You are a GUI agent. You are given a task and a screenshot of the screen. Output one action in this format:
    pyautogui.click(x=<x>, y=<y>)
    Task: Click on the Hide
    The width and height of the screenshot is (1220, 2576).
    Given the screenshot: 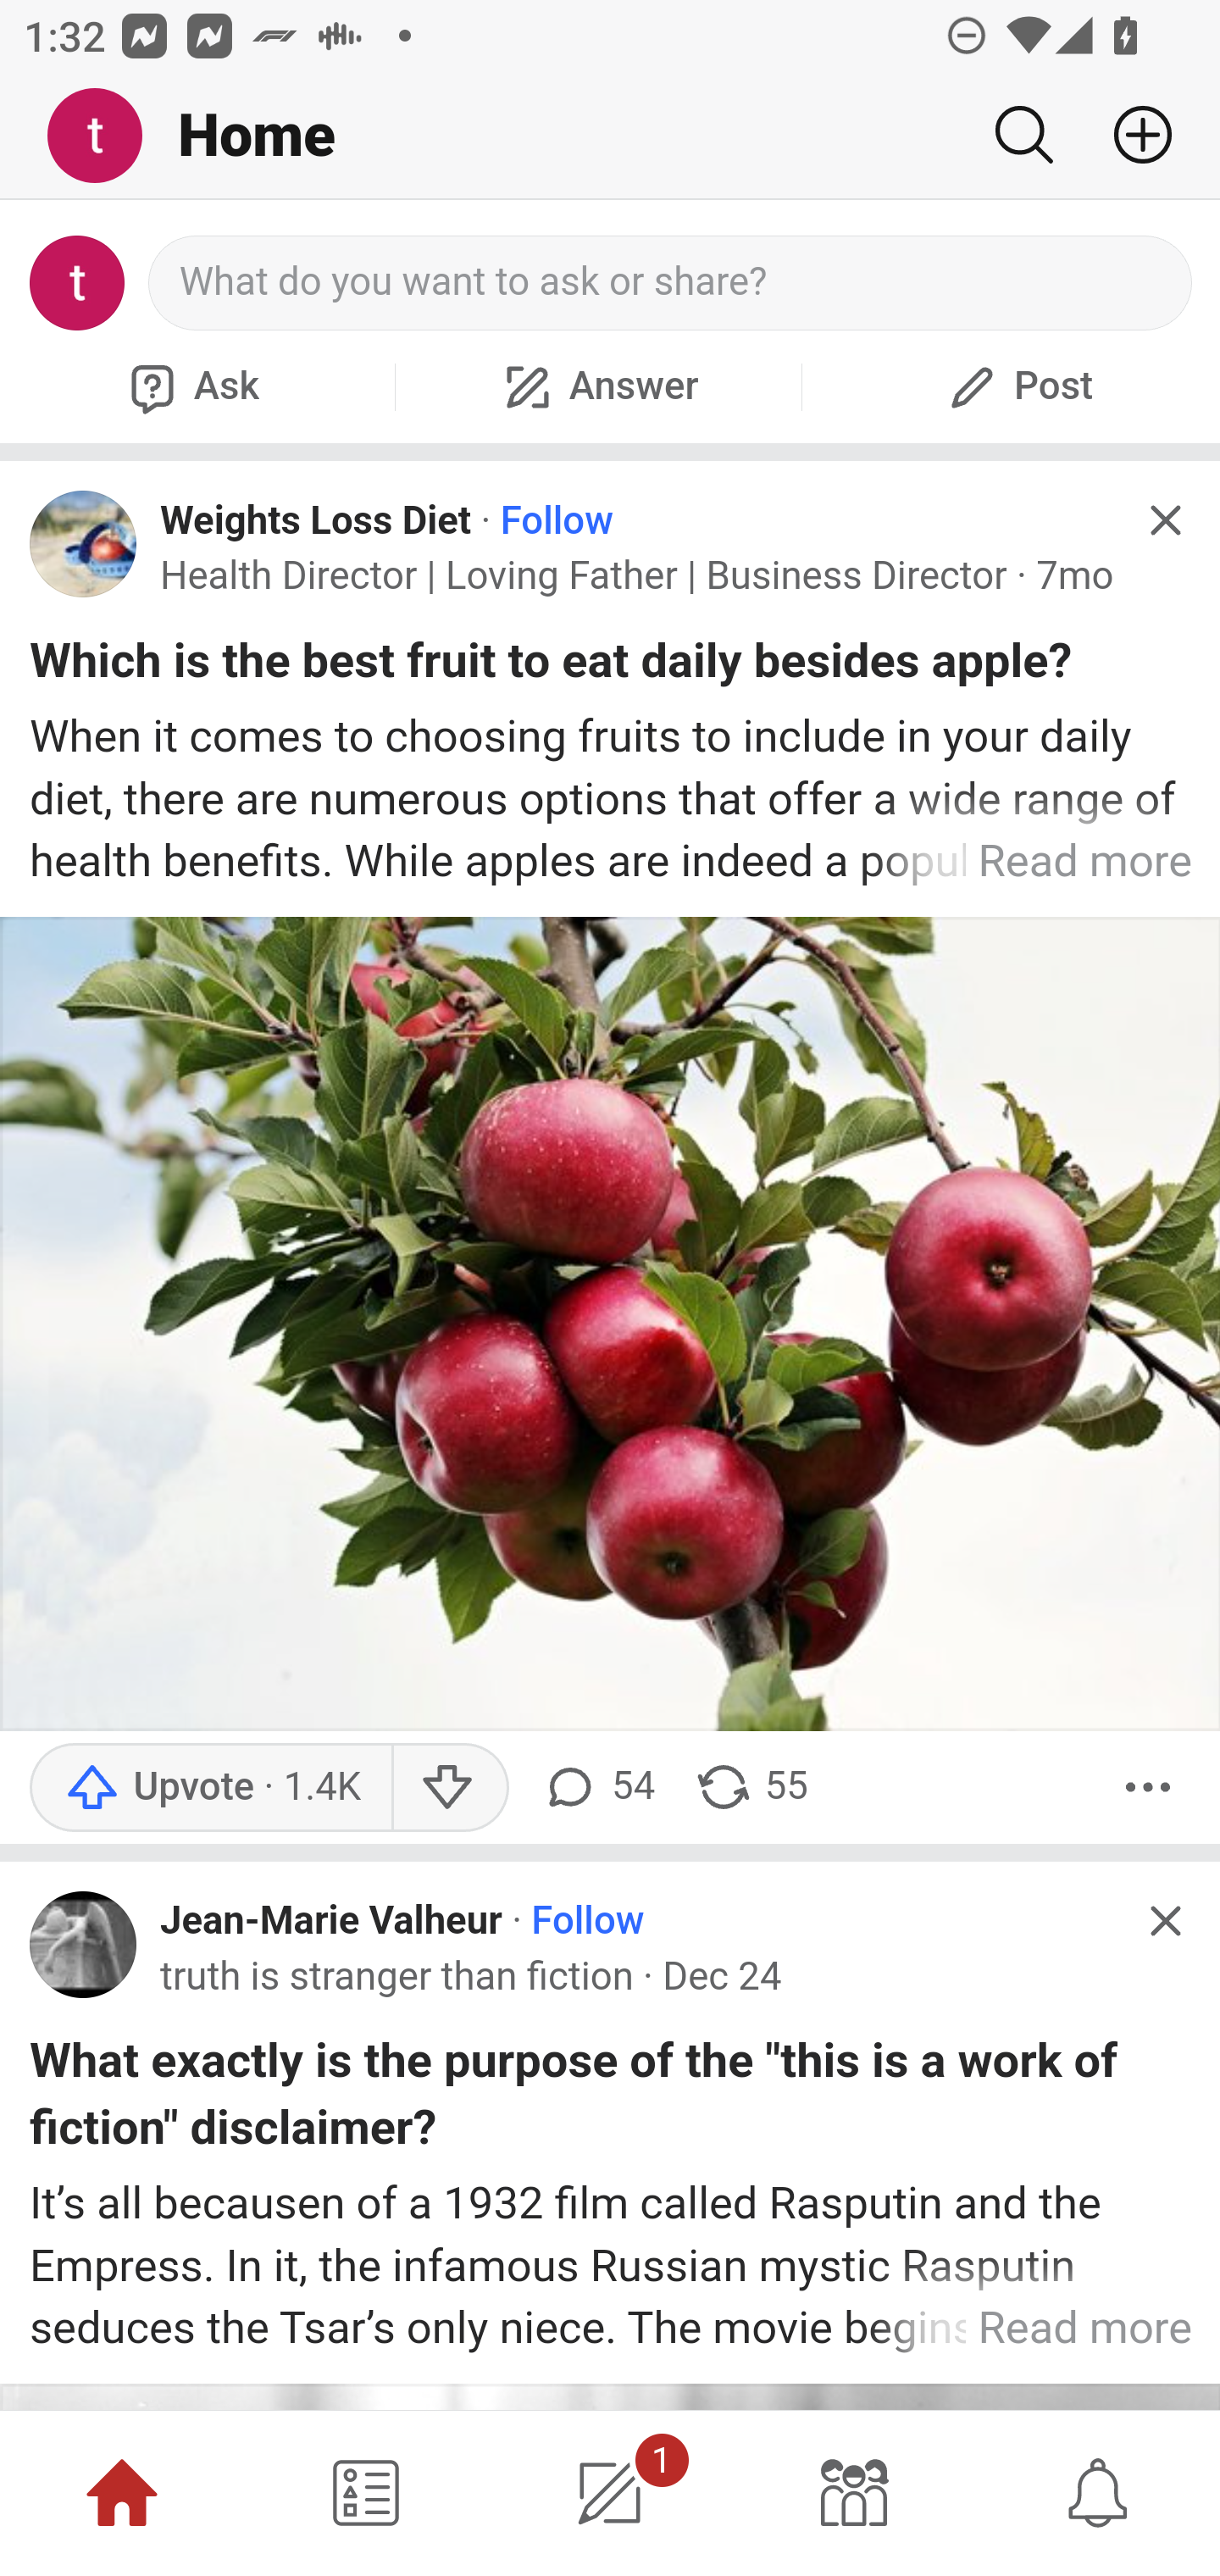 What is the action you would take?
    pyautogui.click(x=1164, y=1920)
    